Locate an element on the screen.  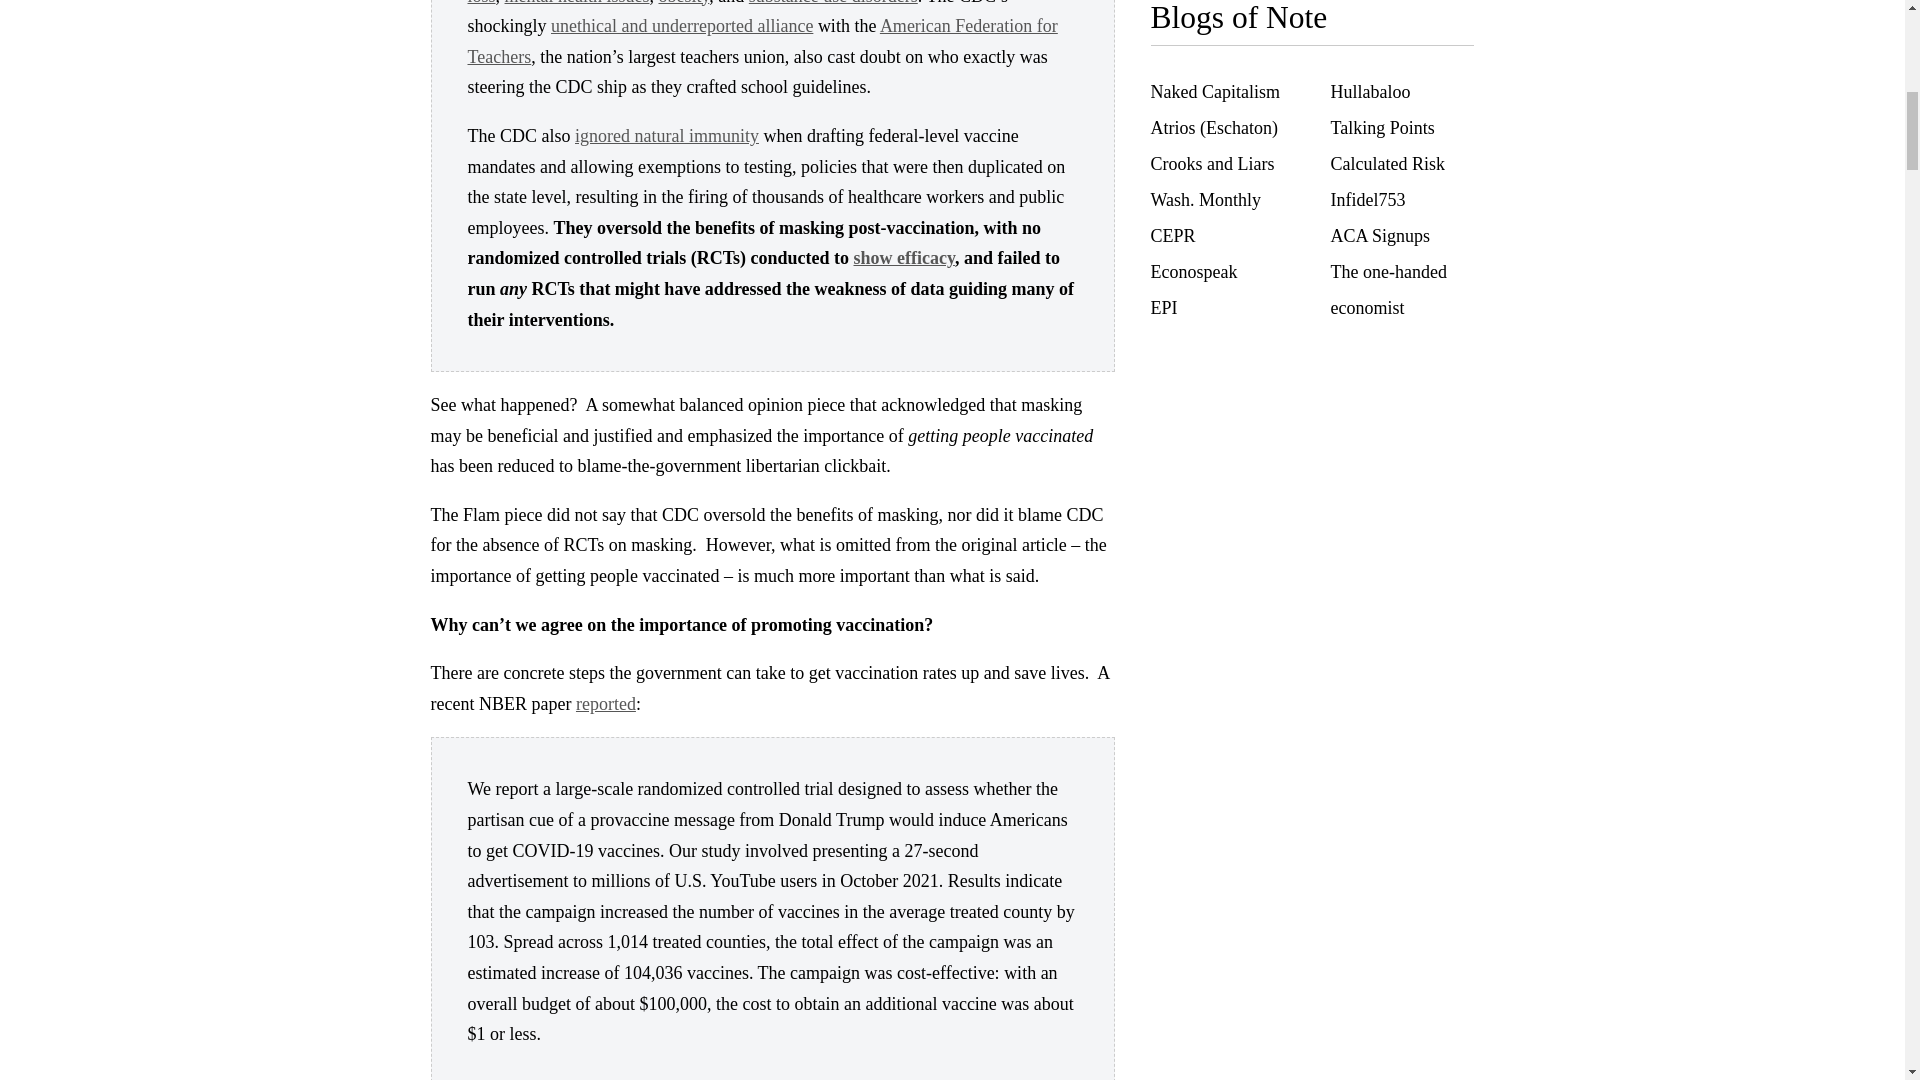
substance use disorders is located at coordinates (832, 3).